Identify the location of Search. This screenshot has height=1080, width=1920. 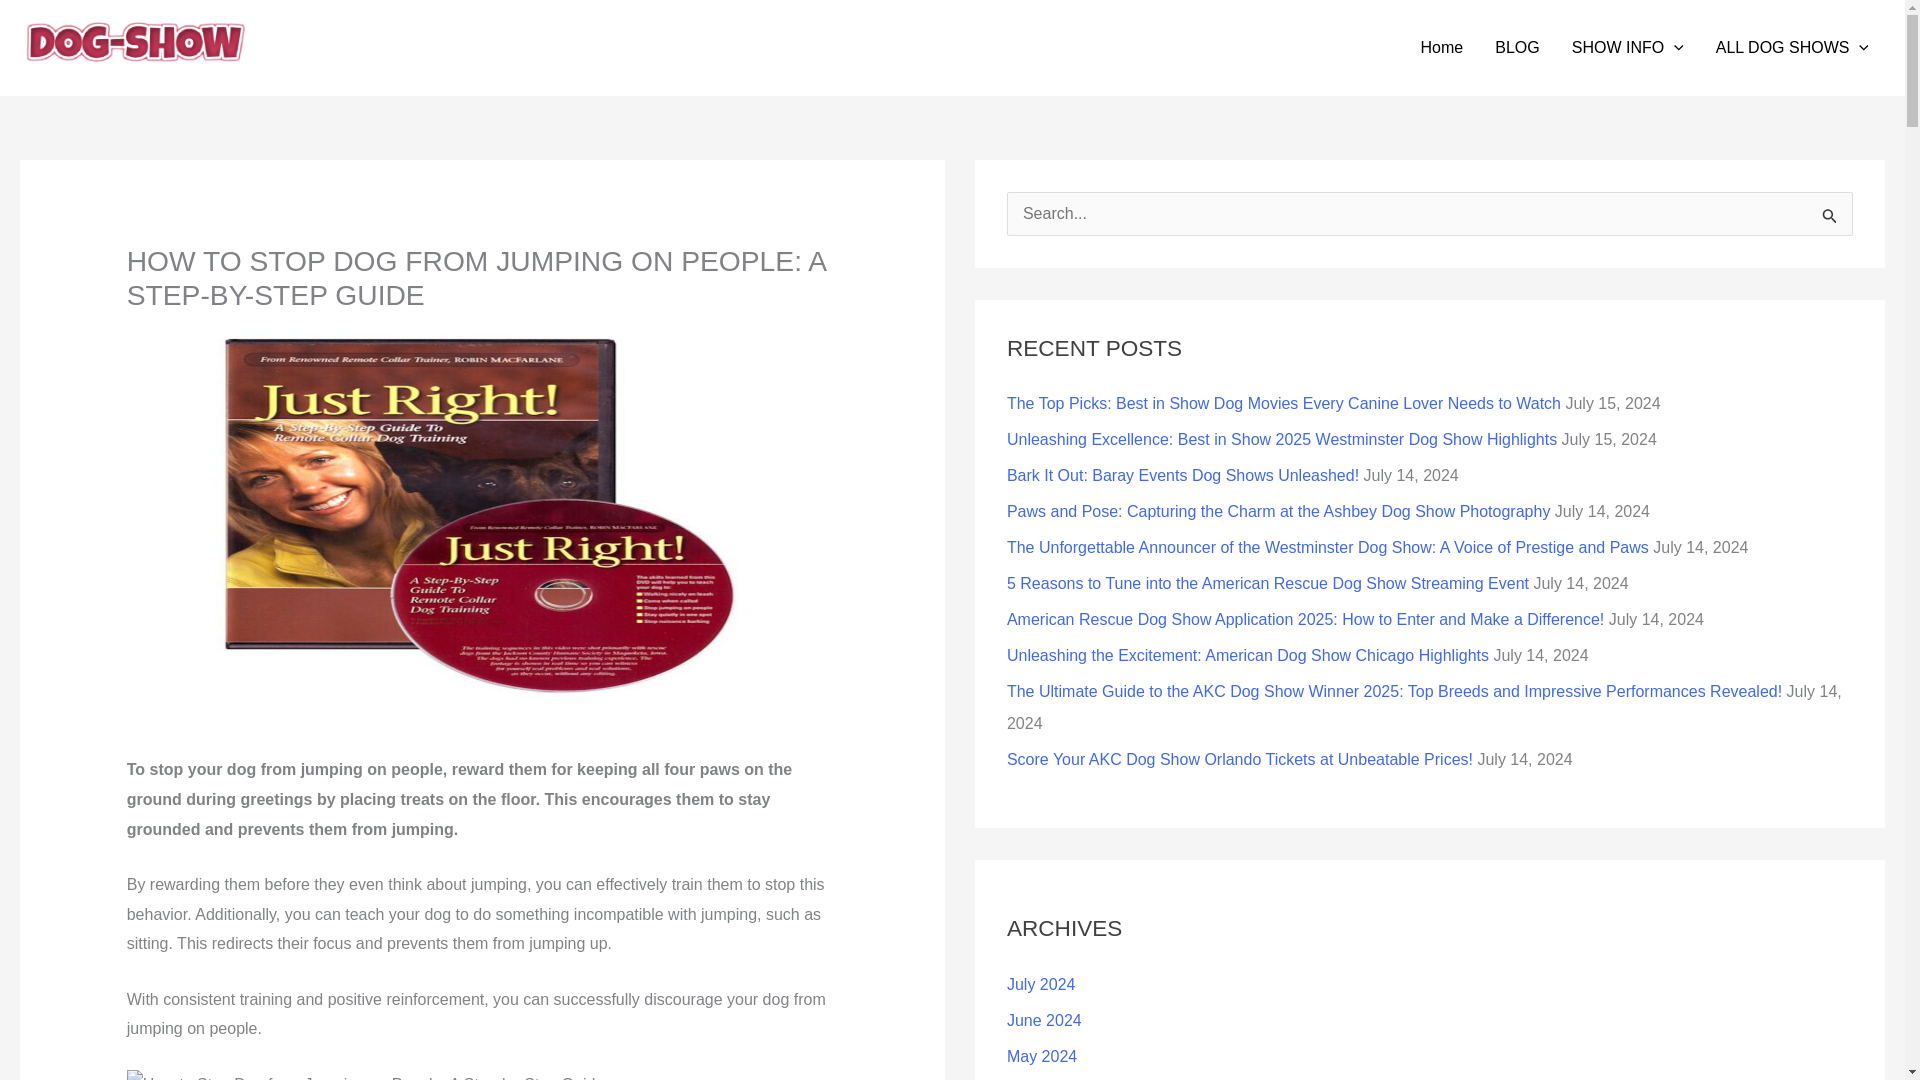
(1830, 220).